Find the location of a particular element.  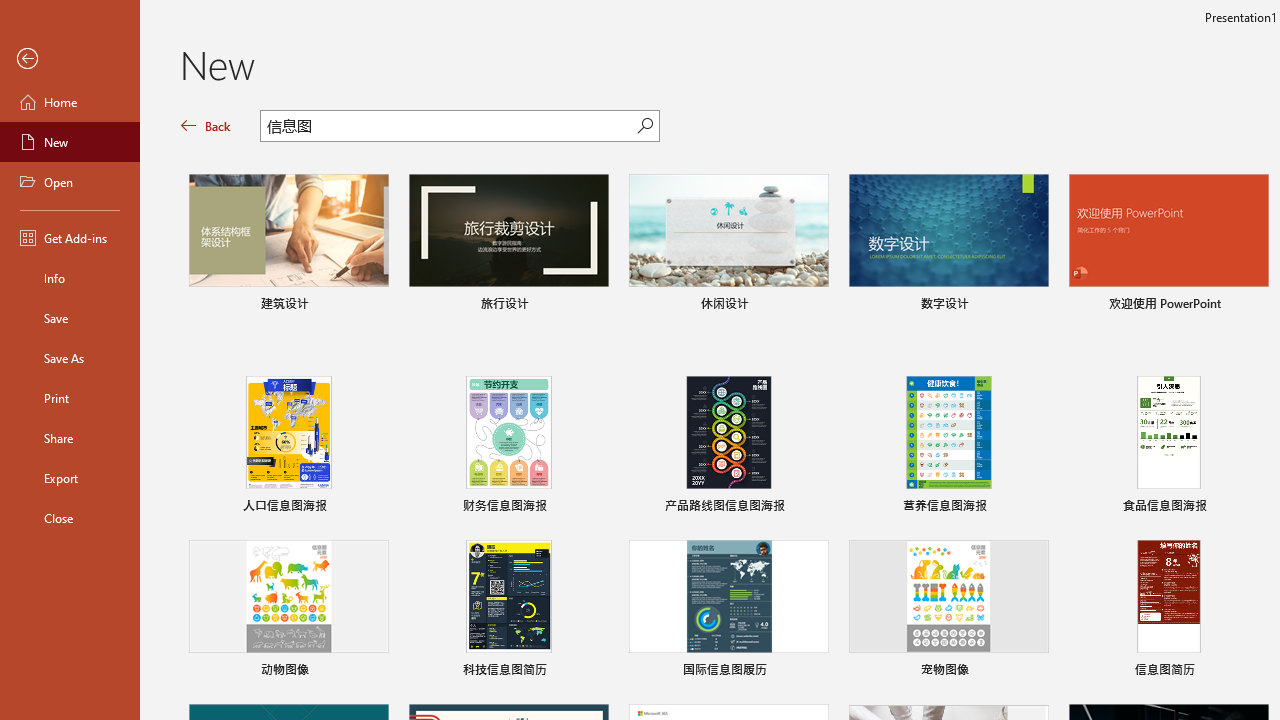

Back is located at coordinates (206, 126).